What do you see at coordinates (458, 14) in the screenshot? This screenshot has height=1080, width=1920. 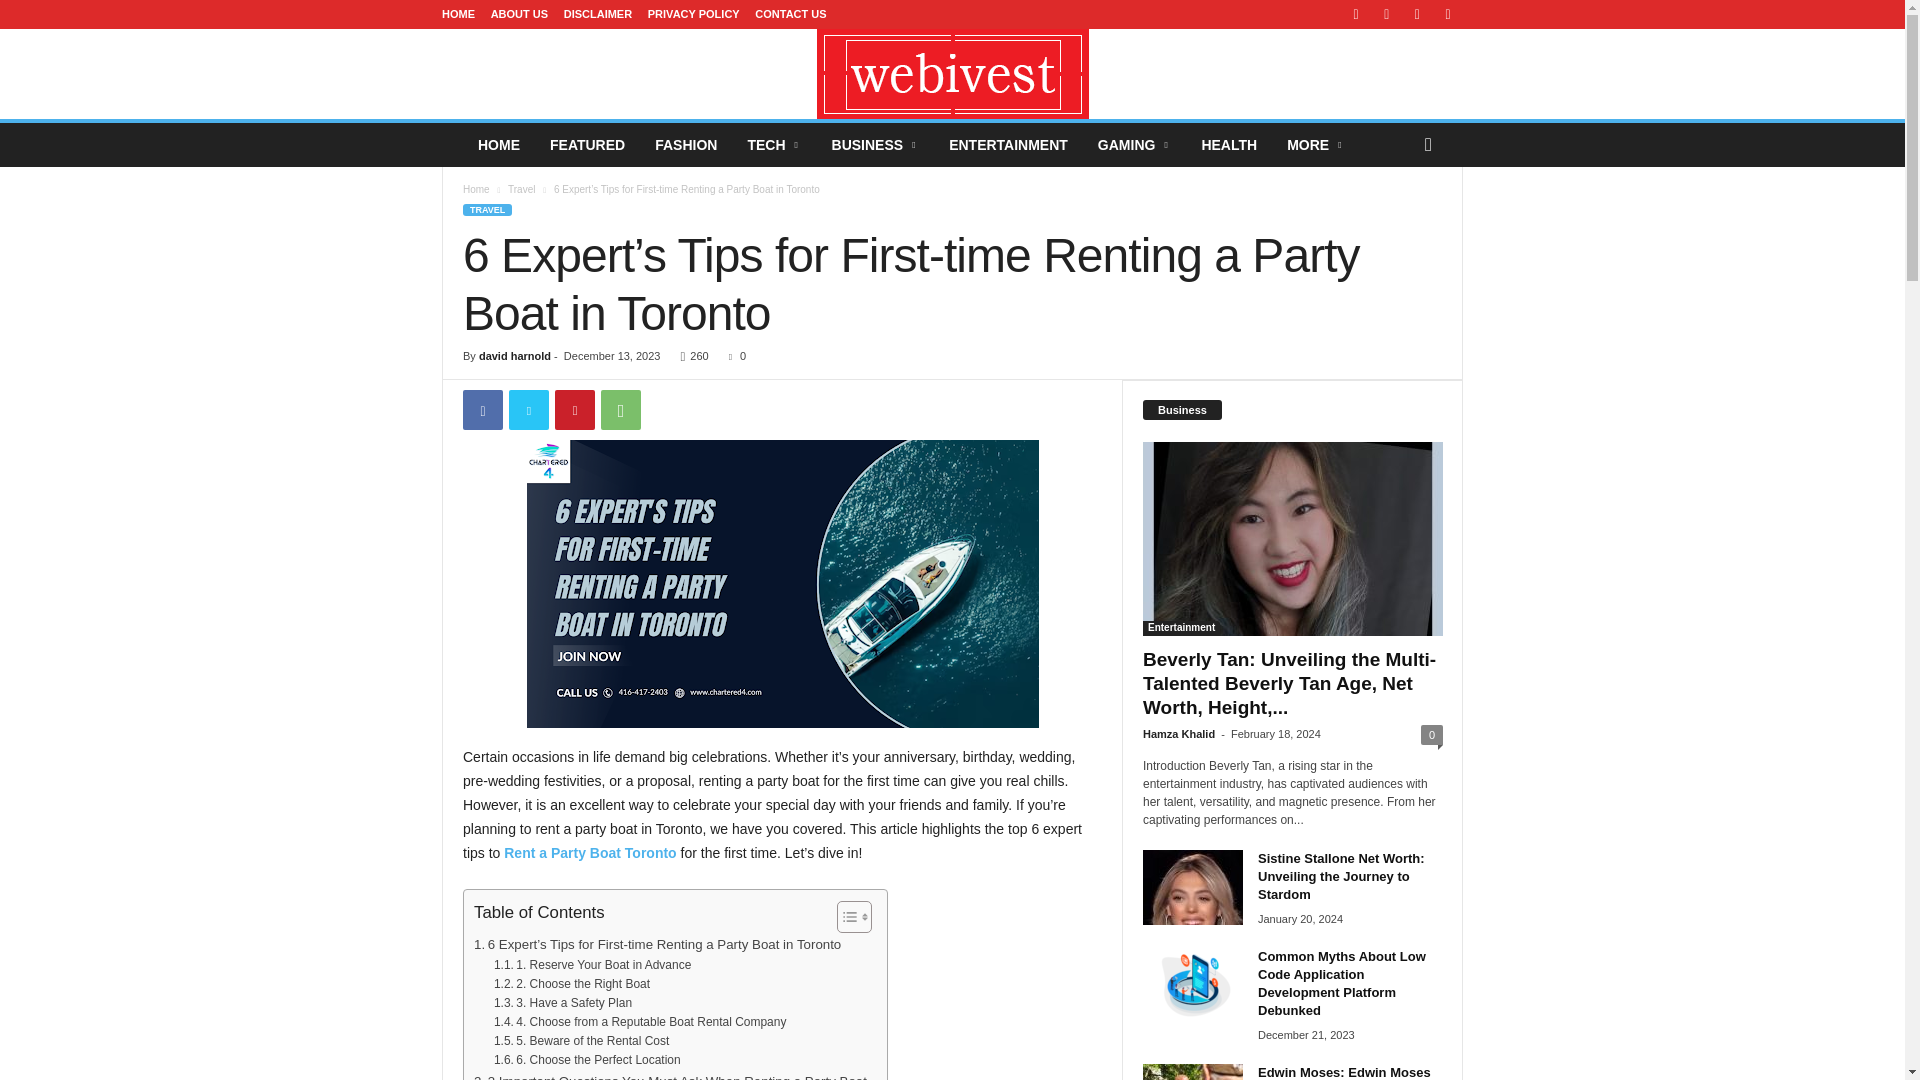 I see `HOME` at bounding box center [458, 14].